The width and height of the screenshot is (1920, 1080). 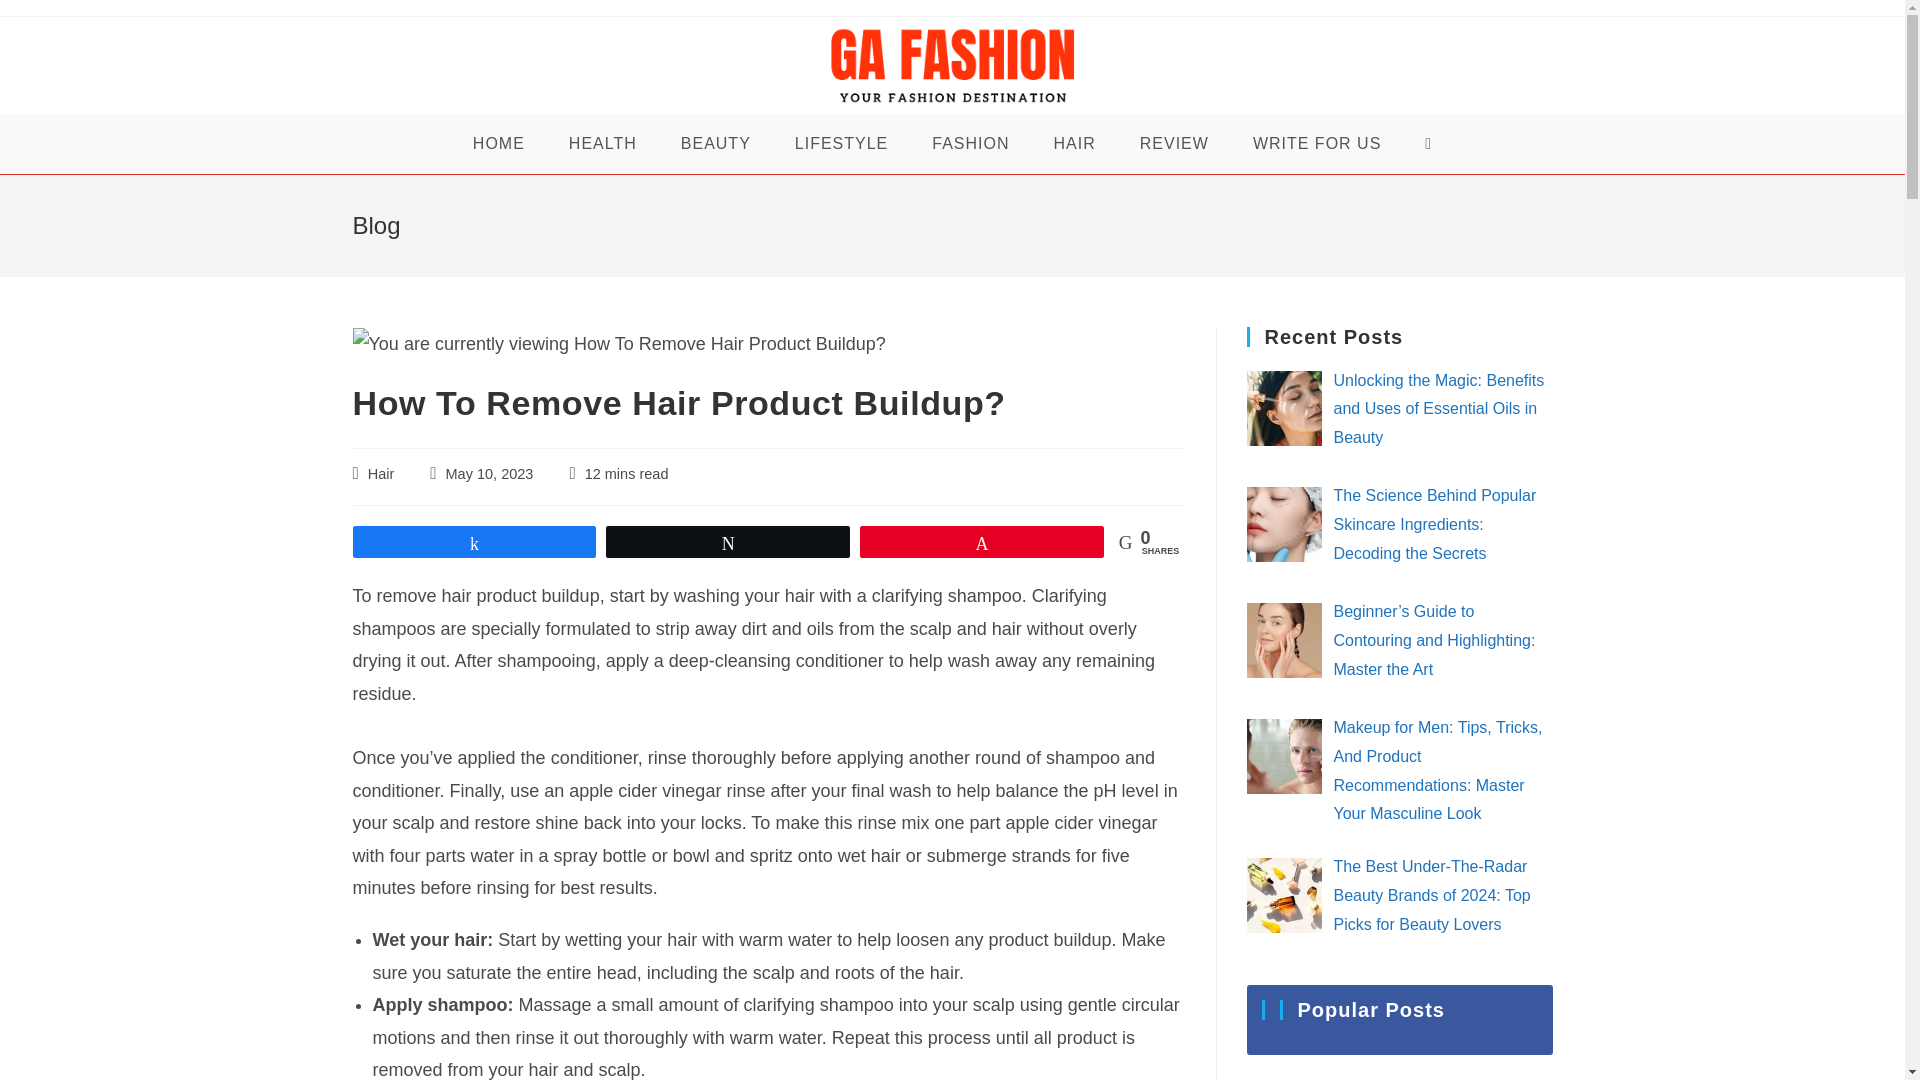 I want to click on FASHION, so click(x=970, y=144).